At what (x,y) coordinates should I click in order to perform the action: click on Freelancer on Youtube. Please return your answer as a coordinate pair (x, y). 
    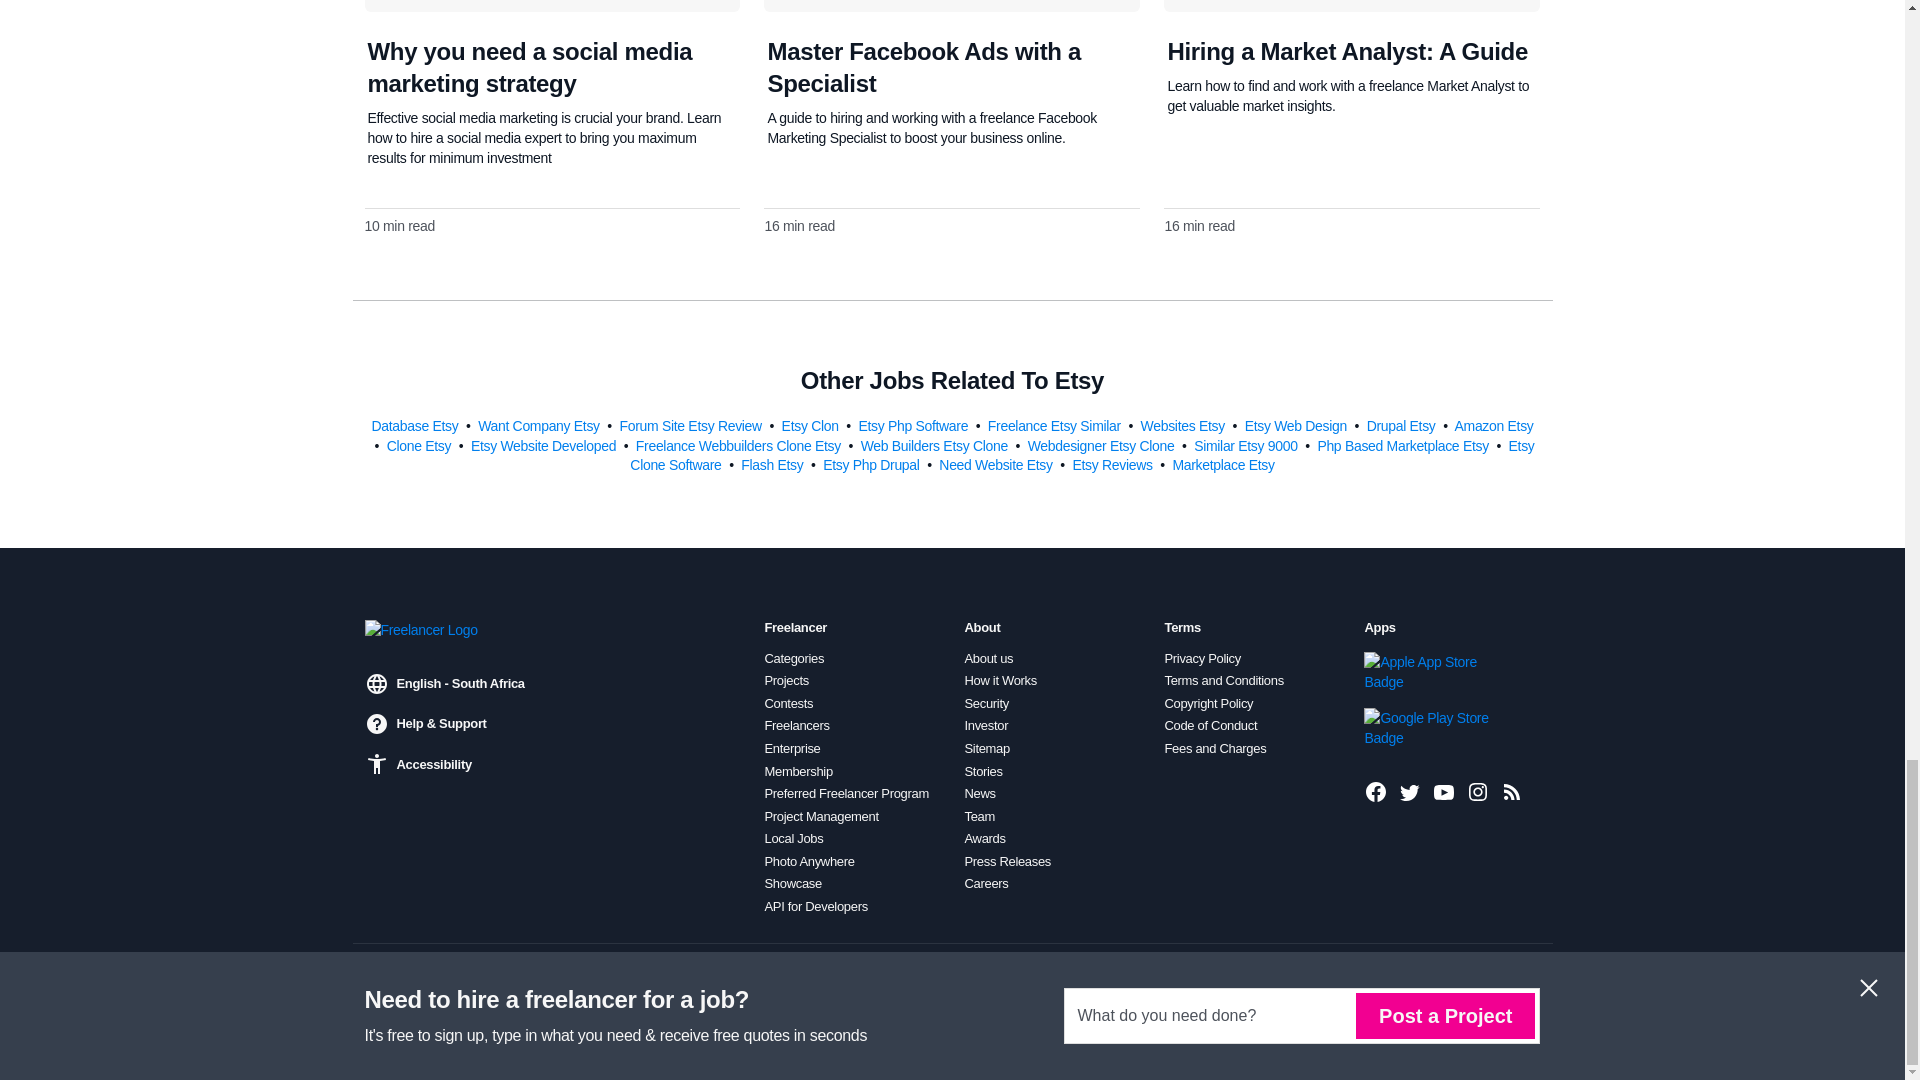
    Looking at the image, I should click on (1444, 791).